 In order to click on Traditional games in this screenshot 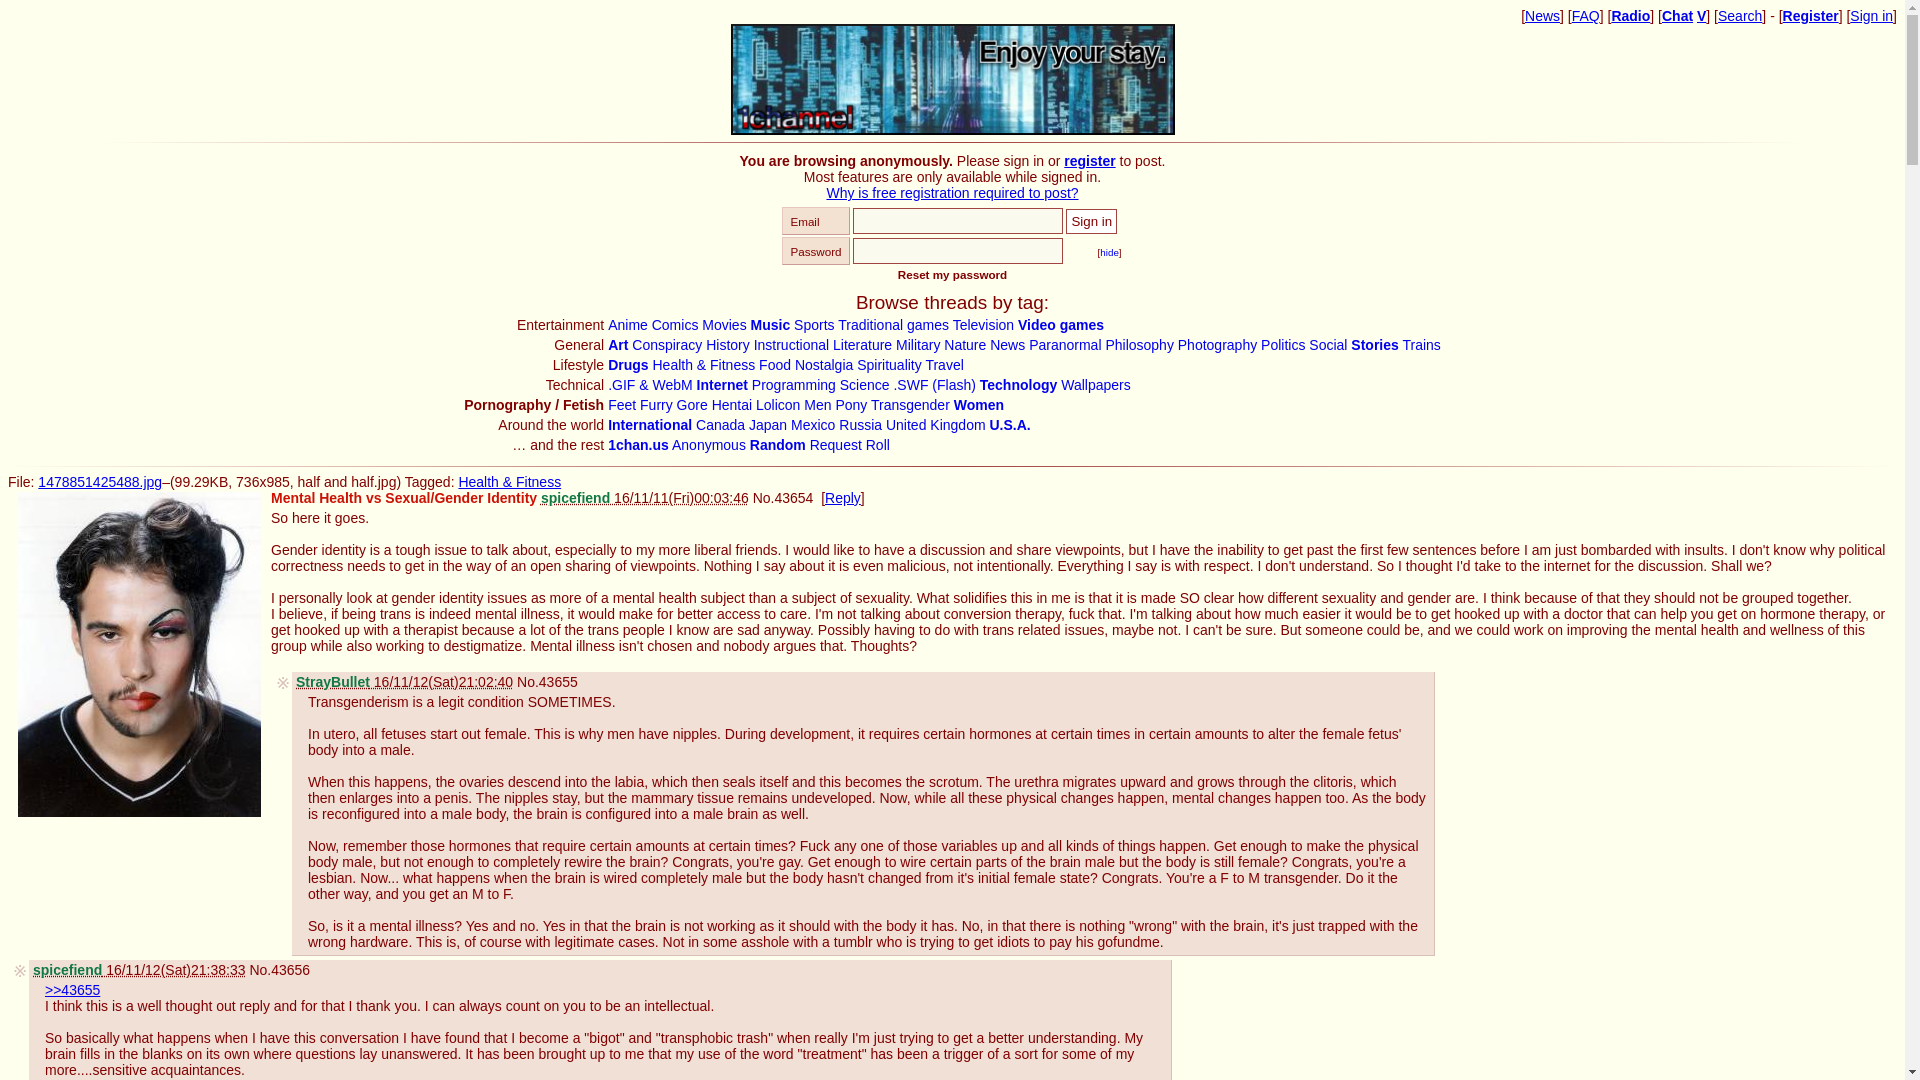, I will do `click(892, 324)`.